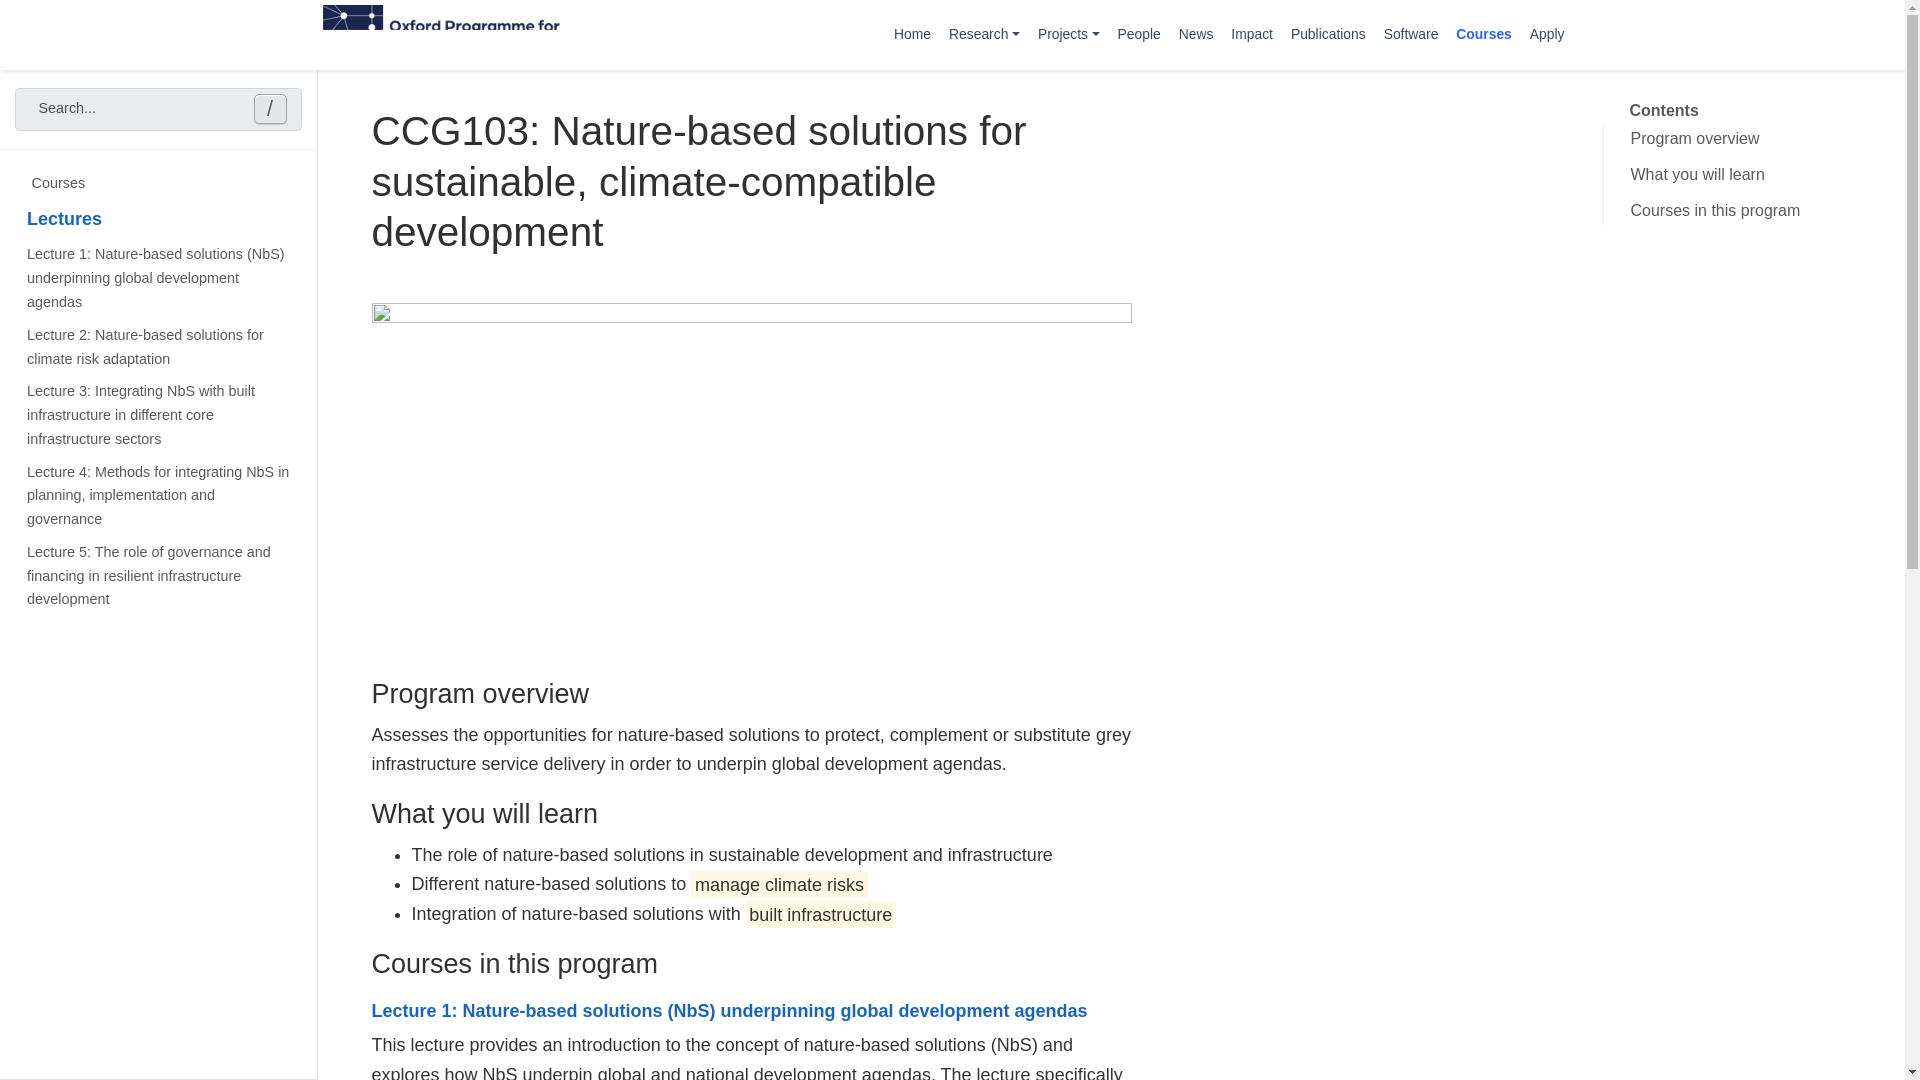 The height and width of the screenshot is (1080, 1920). What do you see at coordinates (158, 218) in the screenshot?
I see `Lectures` at bounding box center [158, 218].